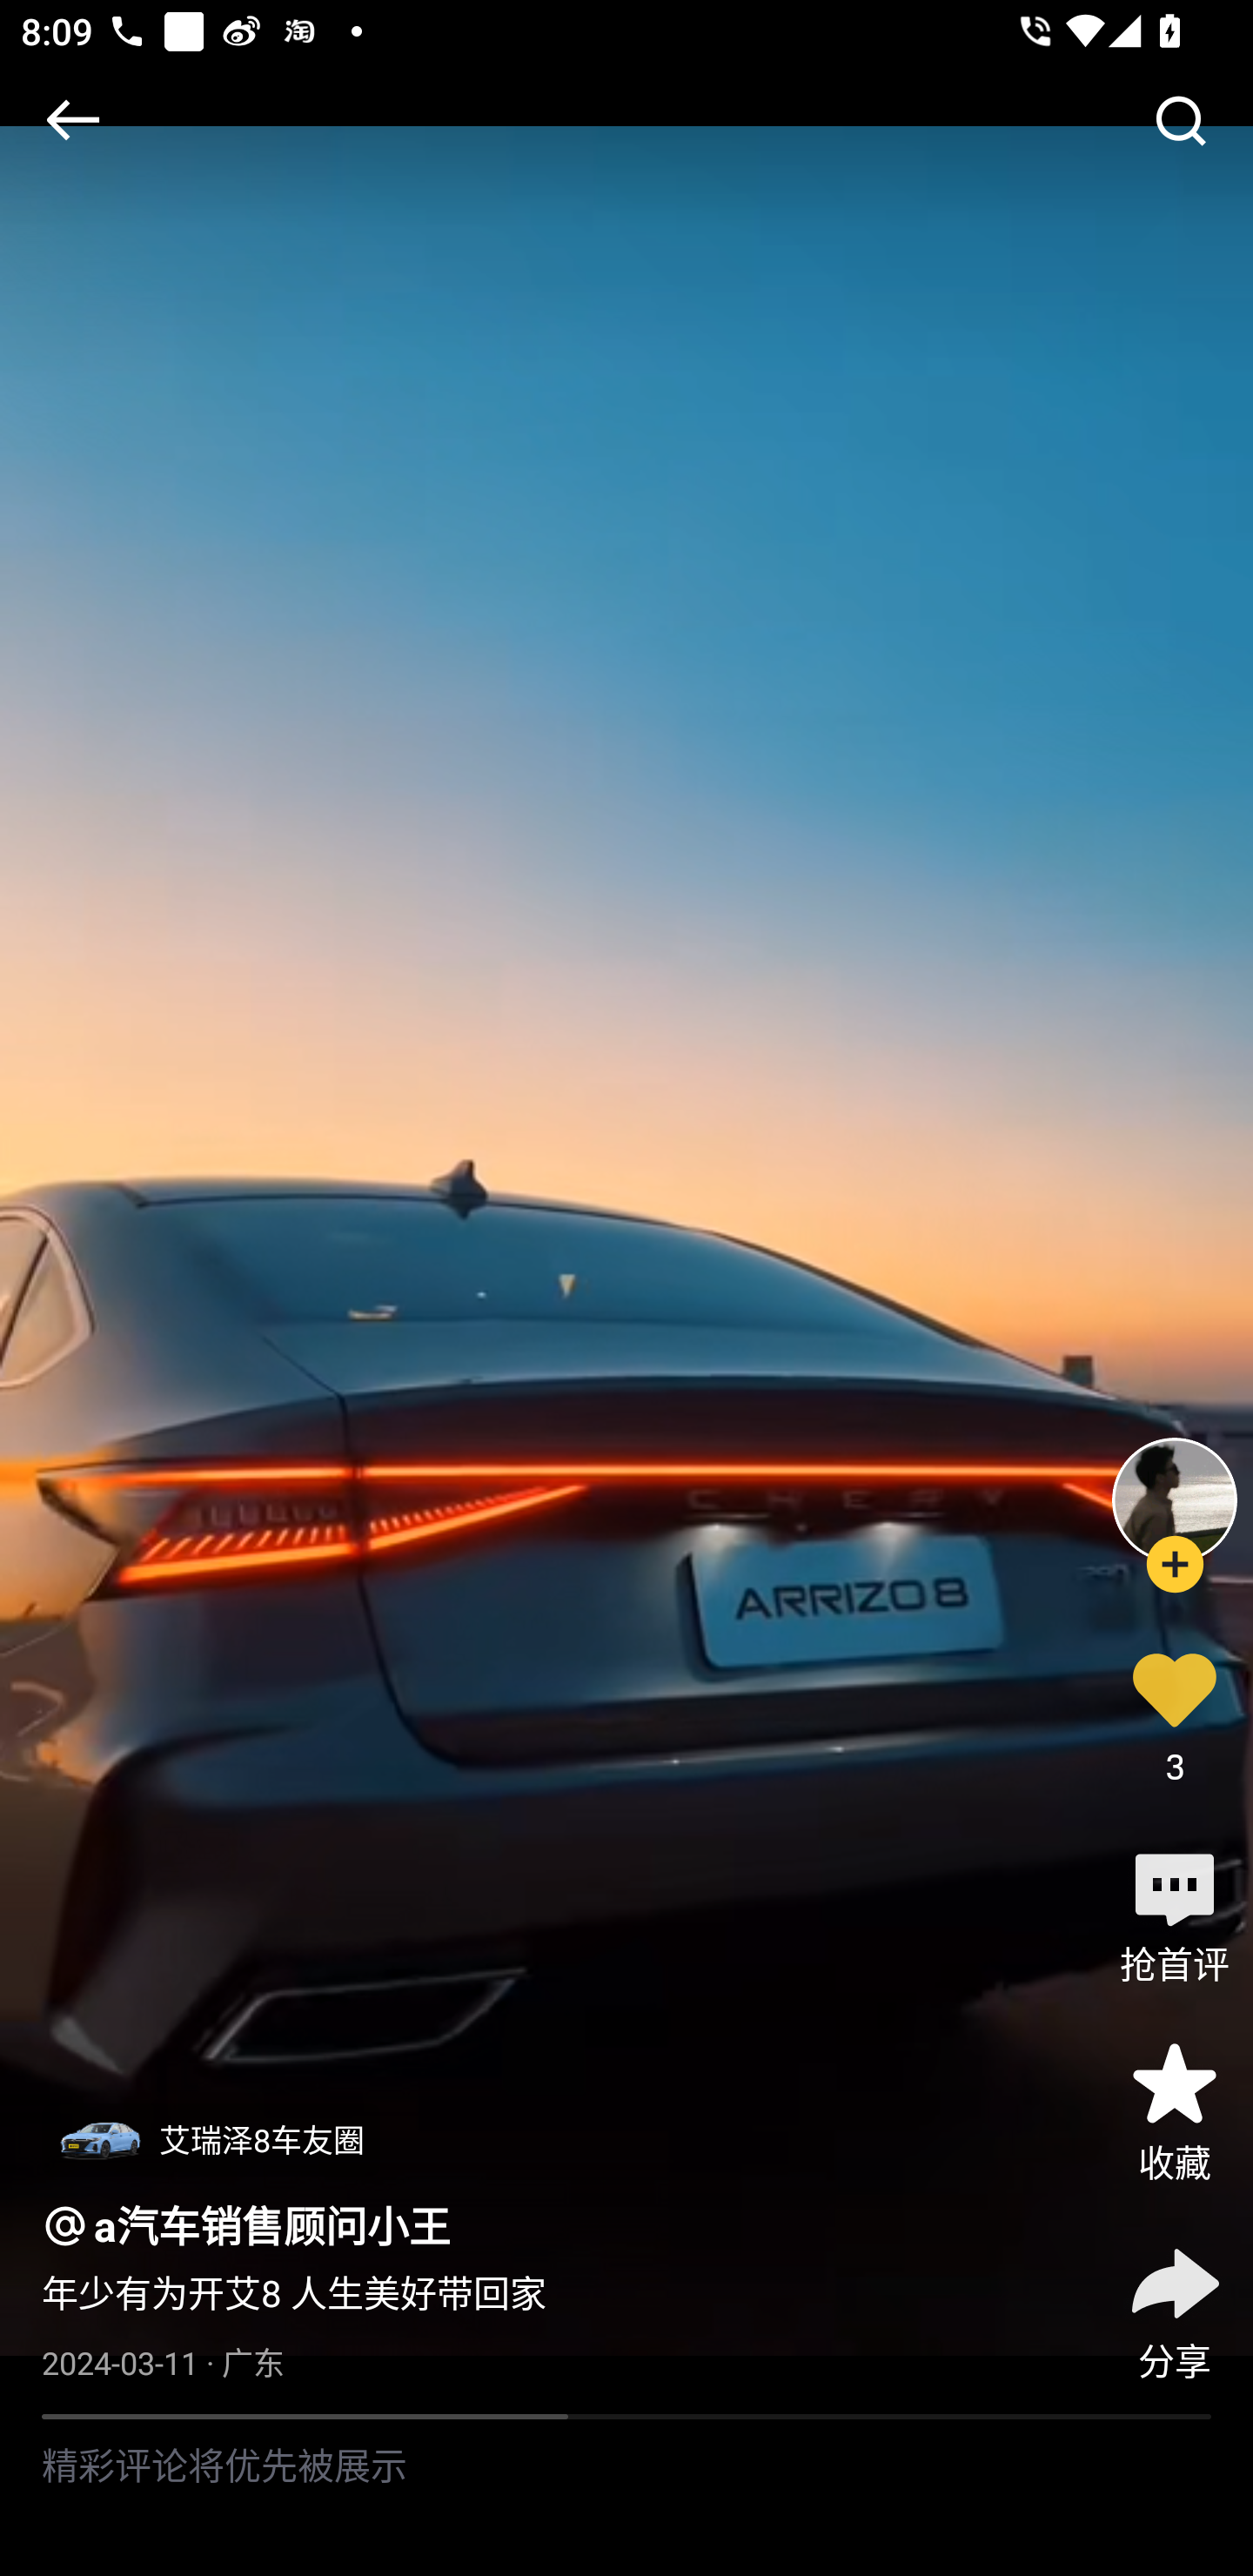 The height and width of the screenshot is (2576, 1253). I want to click on , so click(72, 120).